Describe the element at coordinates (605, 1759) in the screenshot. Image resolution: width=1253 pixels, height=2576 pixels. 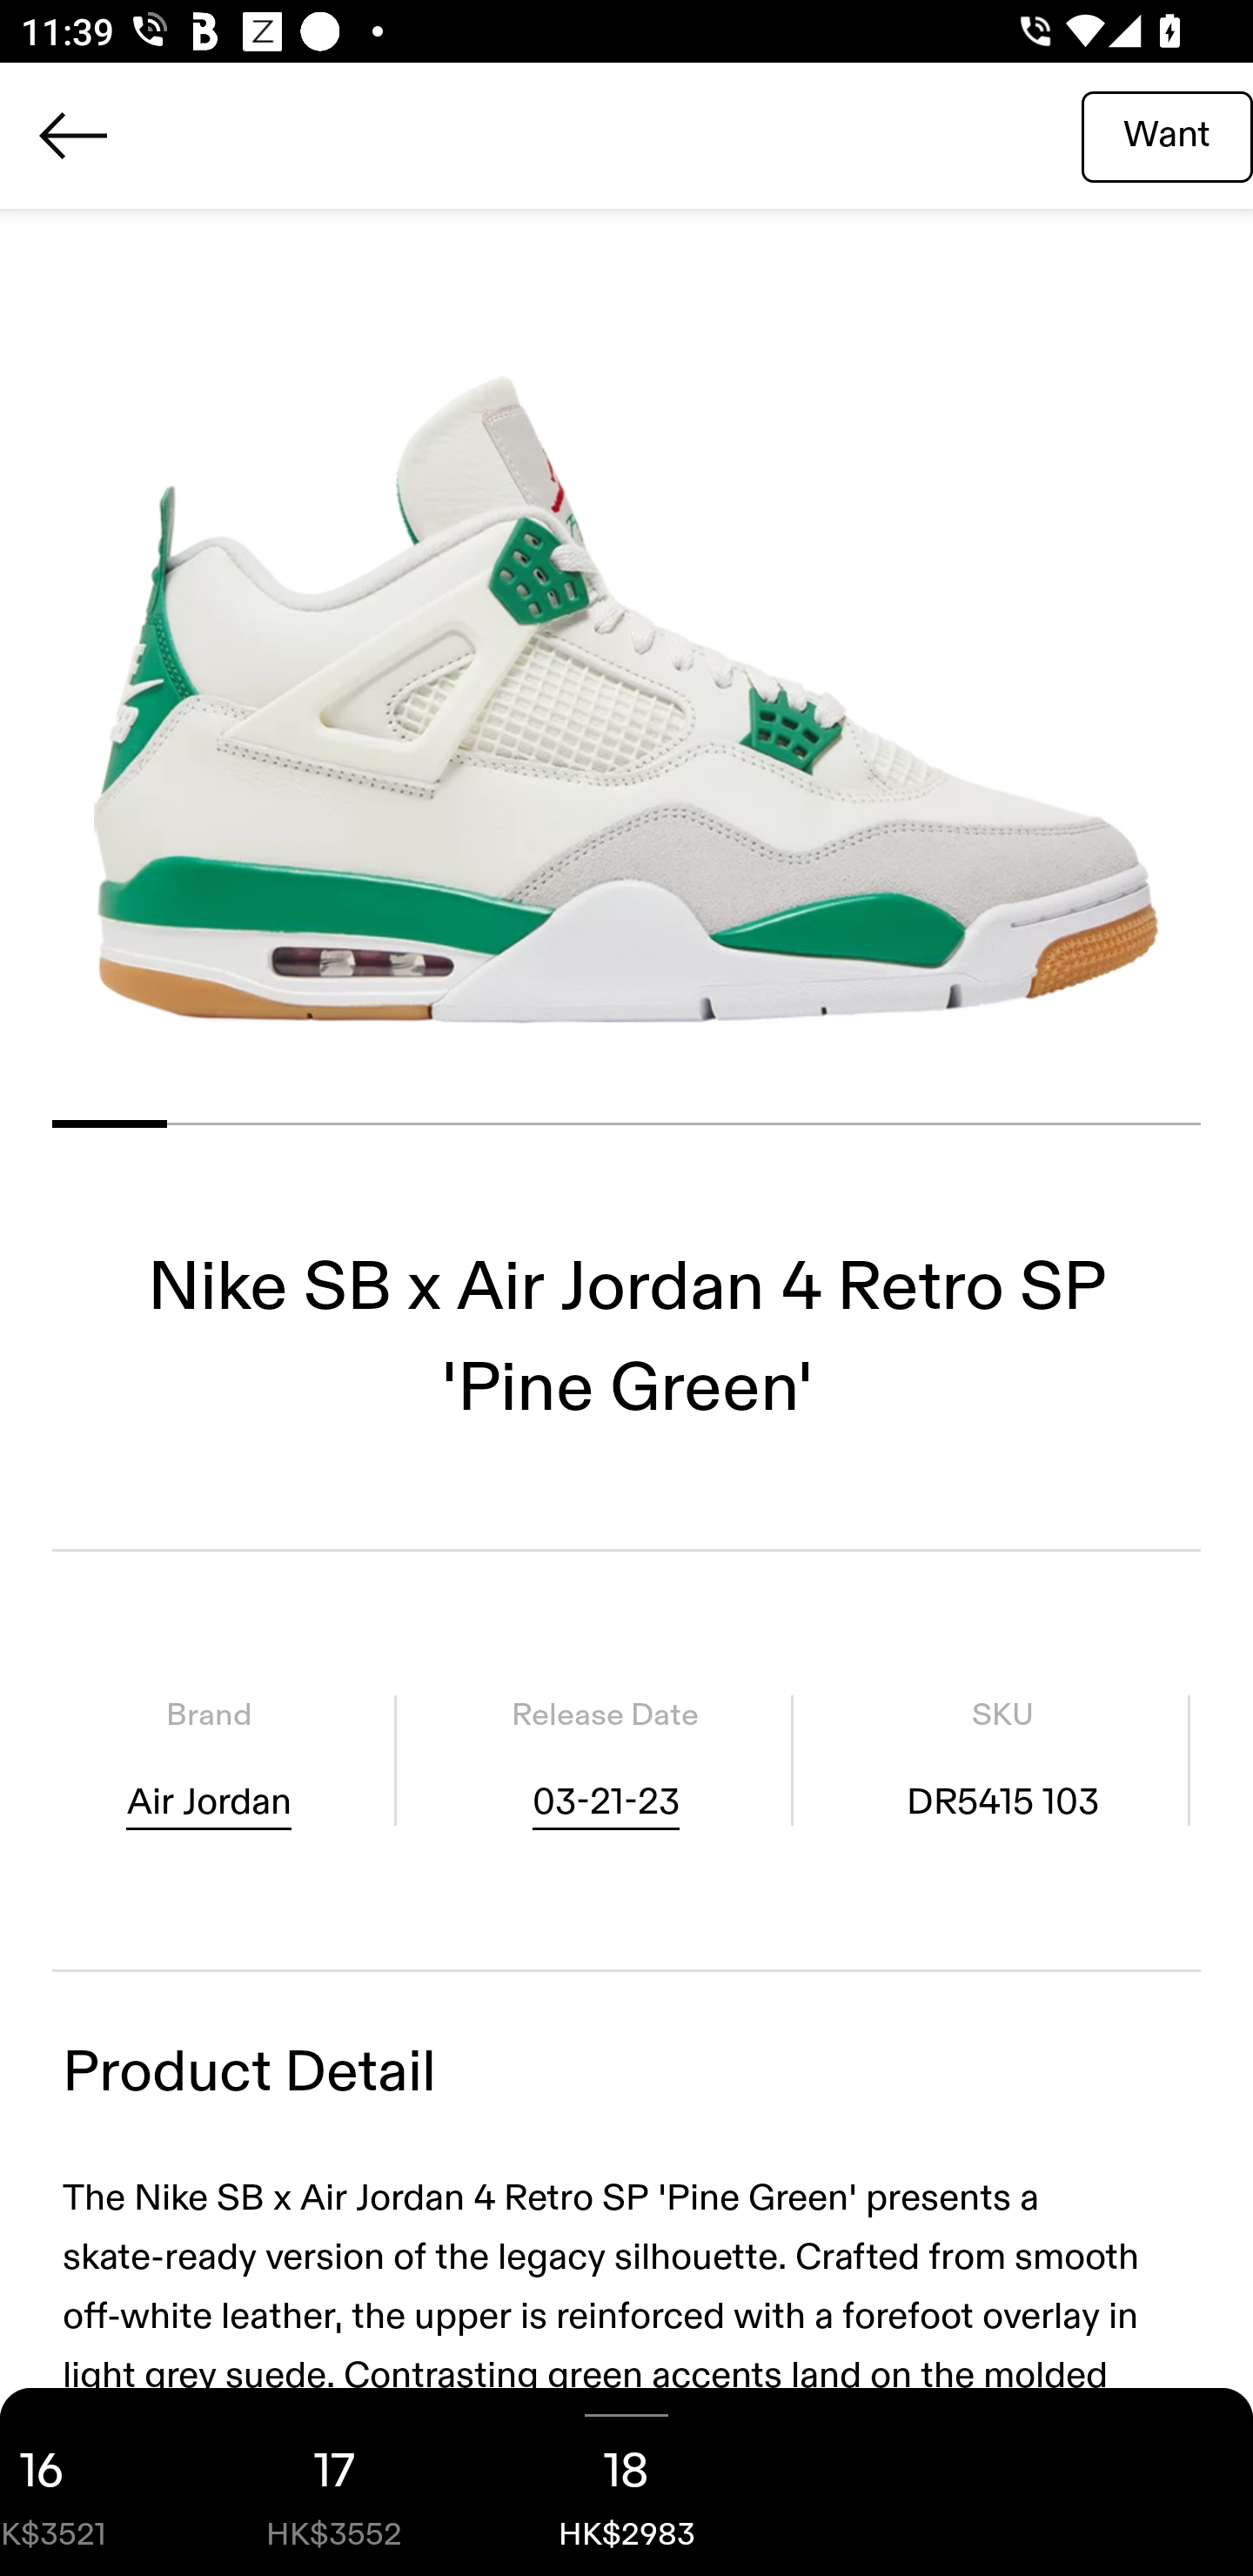
I see `Release Date 03-21-23` at that location.